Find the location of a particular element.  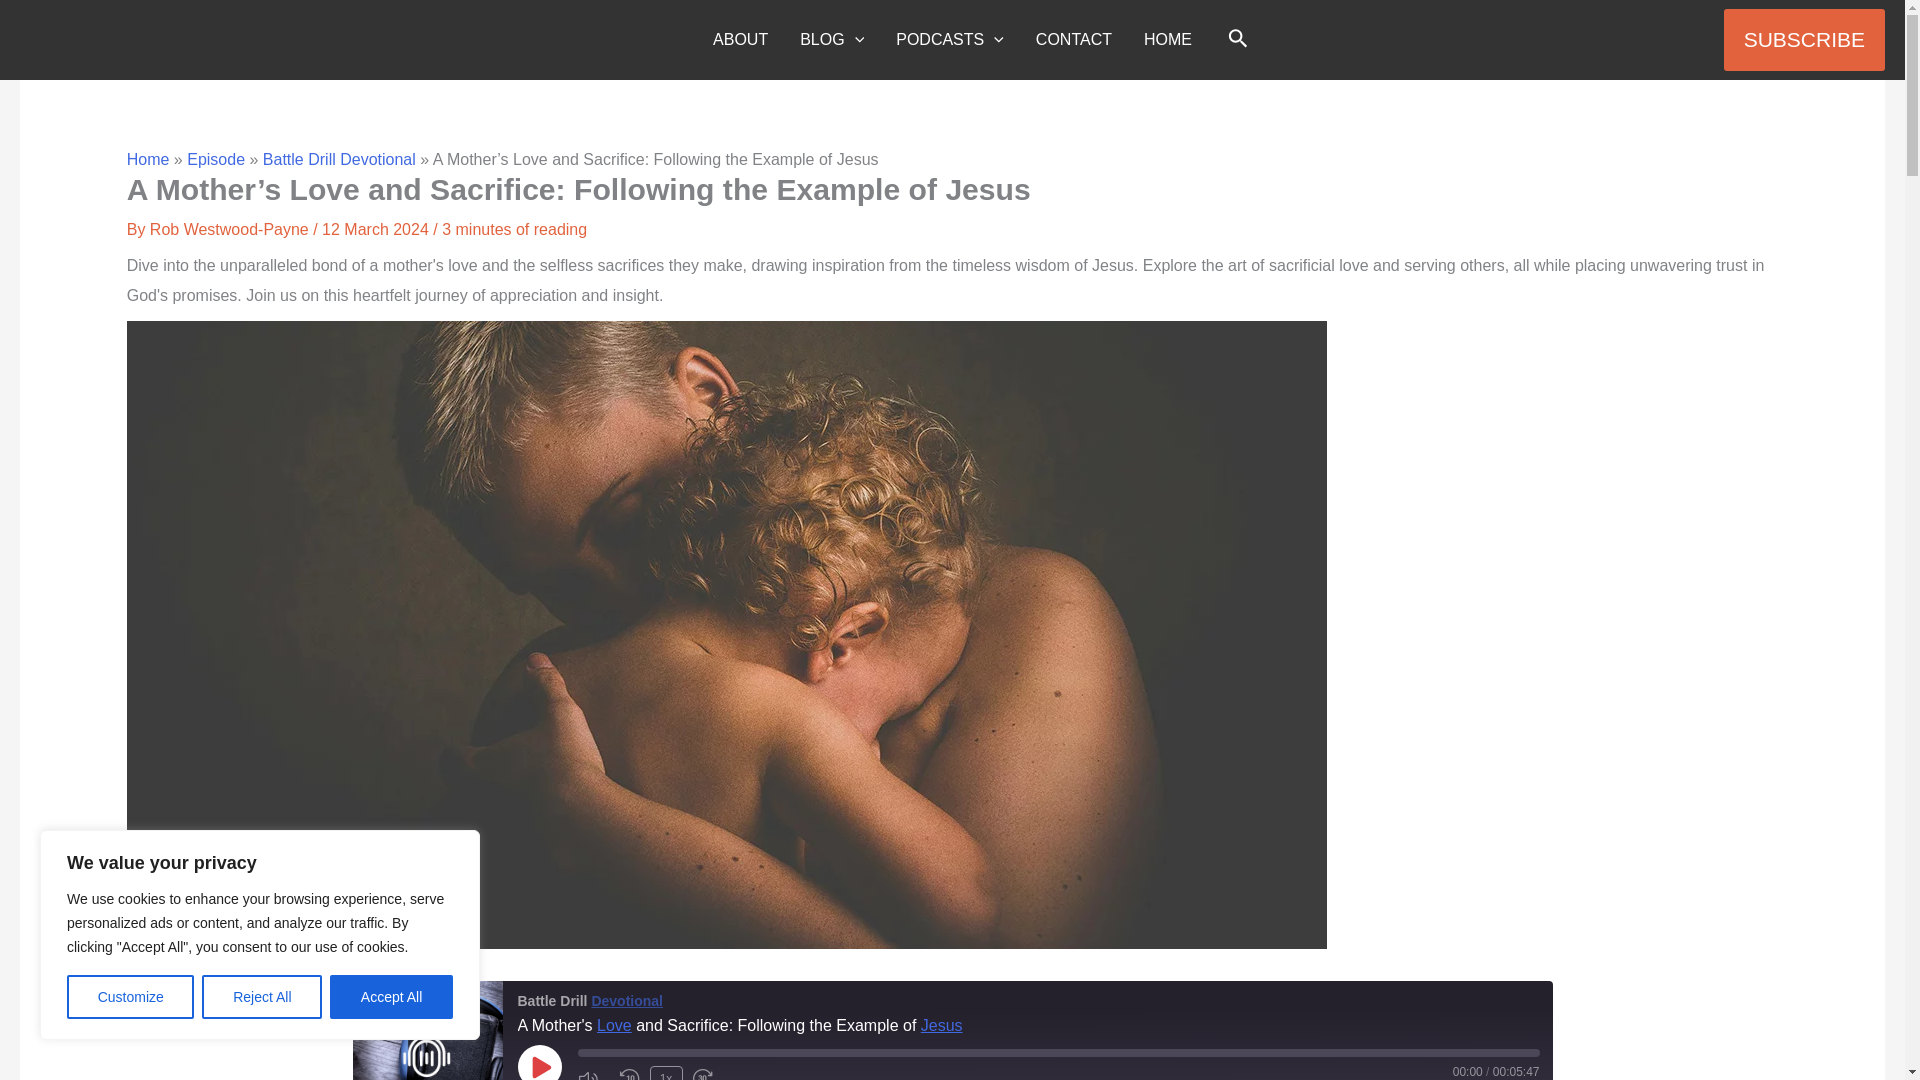

SUBSCRIBE is located at coordinates (1804, 39).